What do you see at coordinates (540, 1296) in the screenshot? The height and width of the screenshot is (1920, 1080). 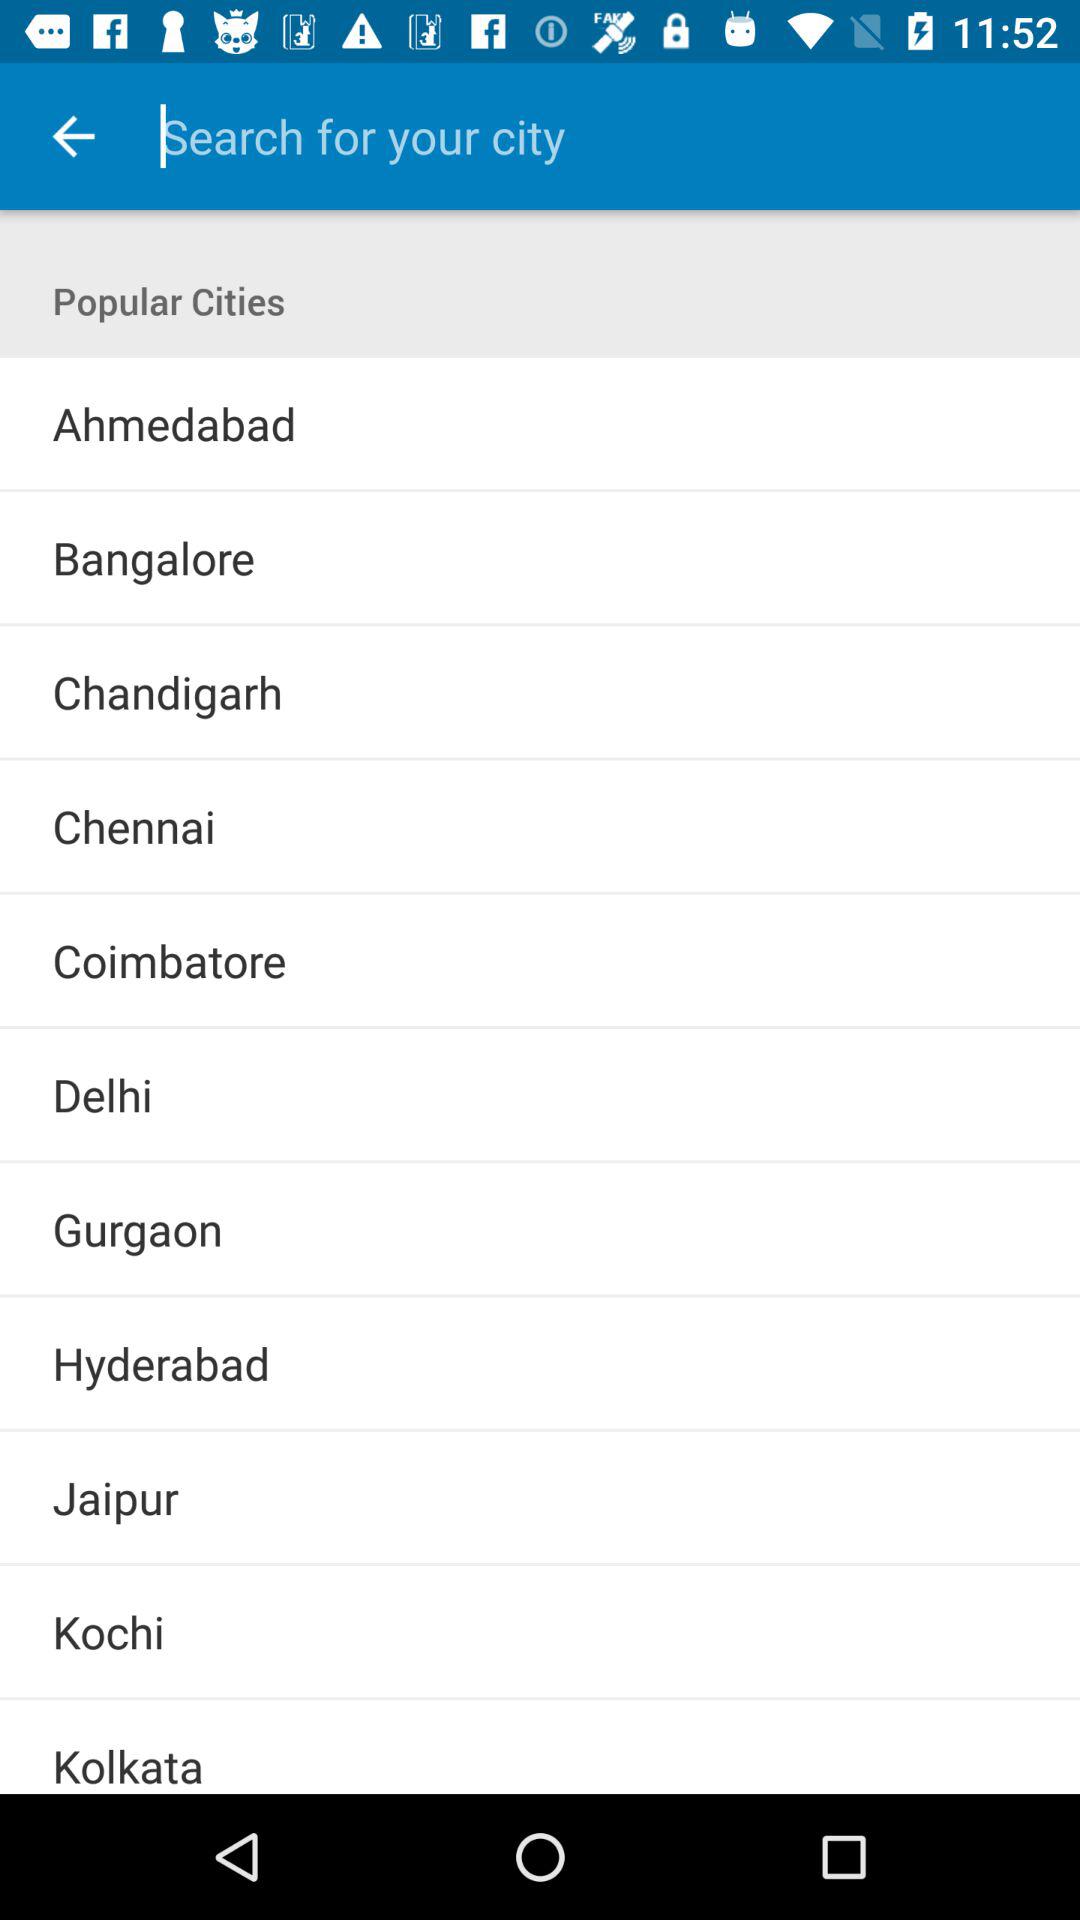 I see `click the item below the gurgaon item` at bounding box center [540, 1296].